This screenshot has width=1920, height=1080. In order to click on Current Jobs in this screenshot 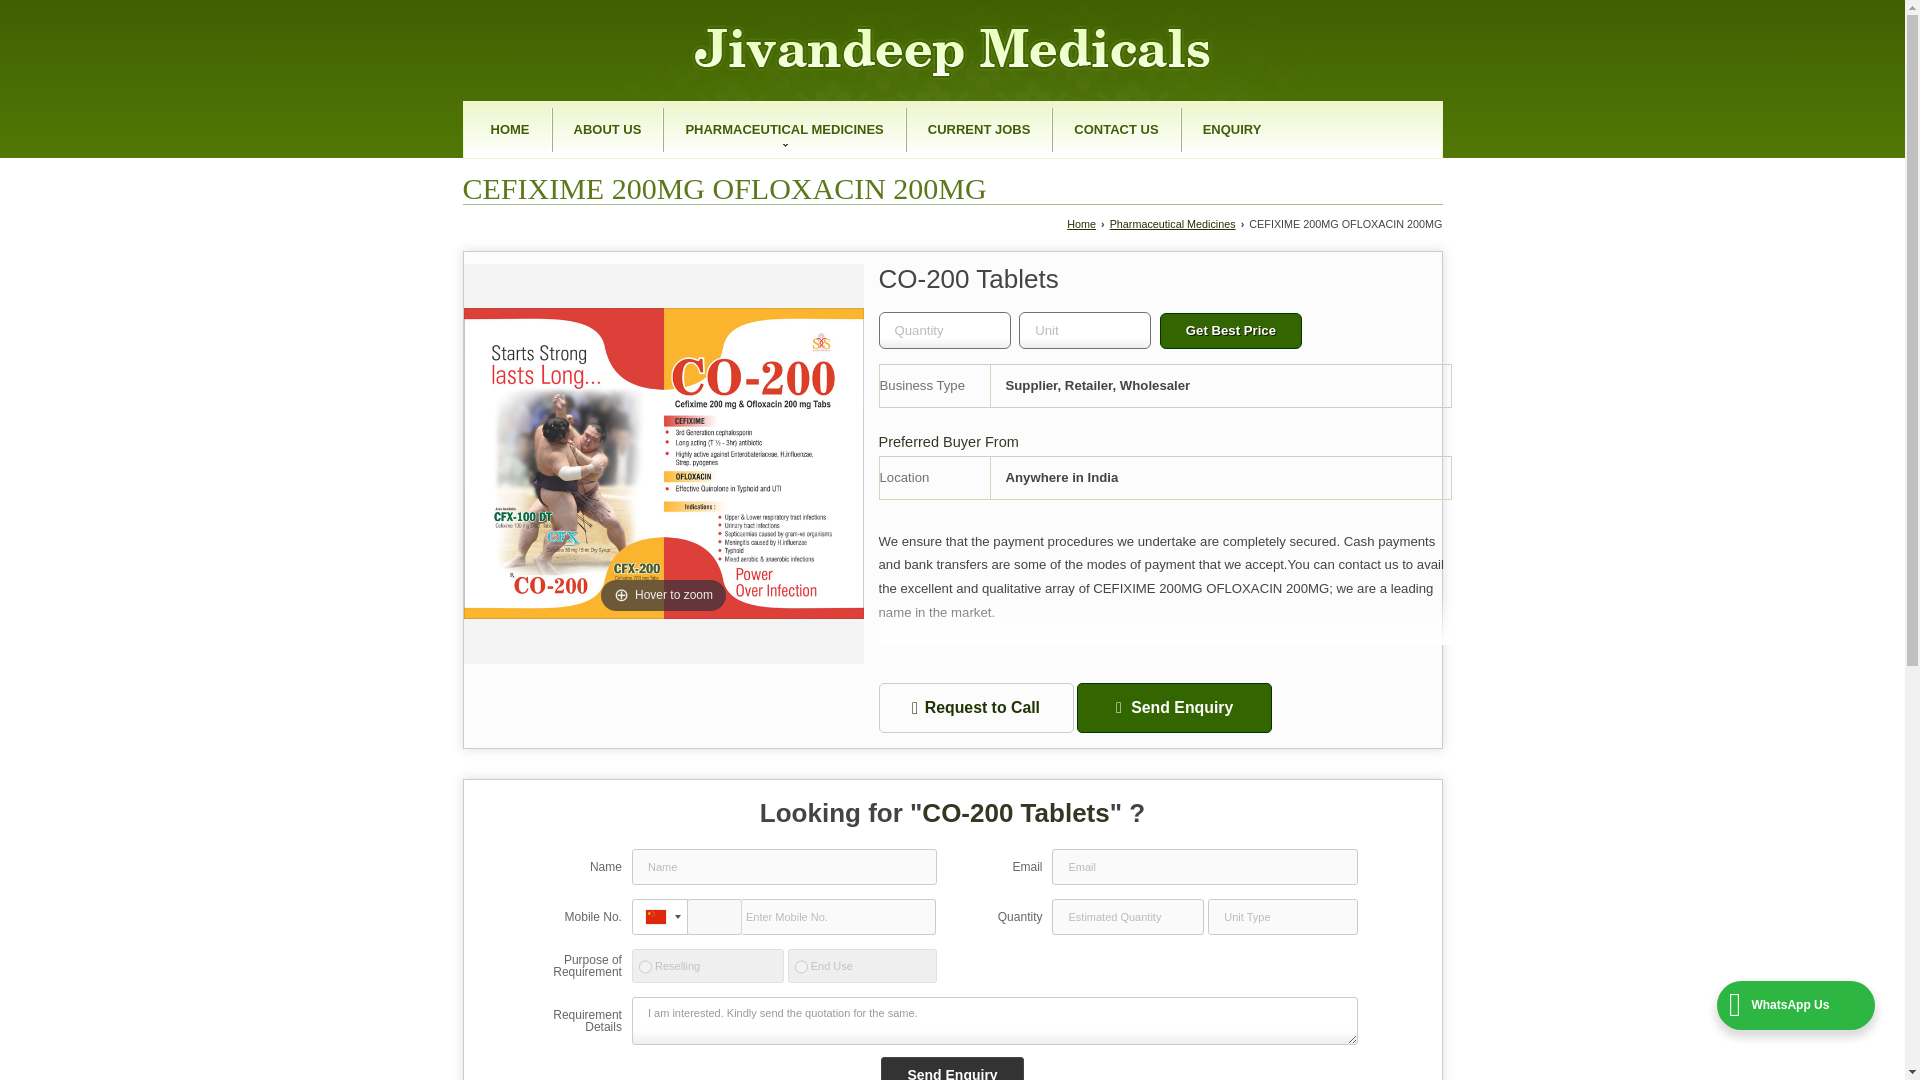, I will do `click(979, 130)`.